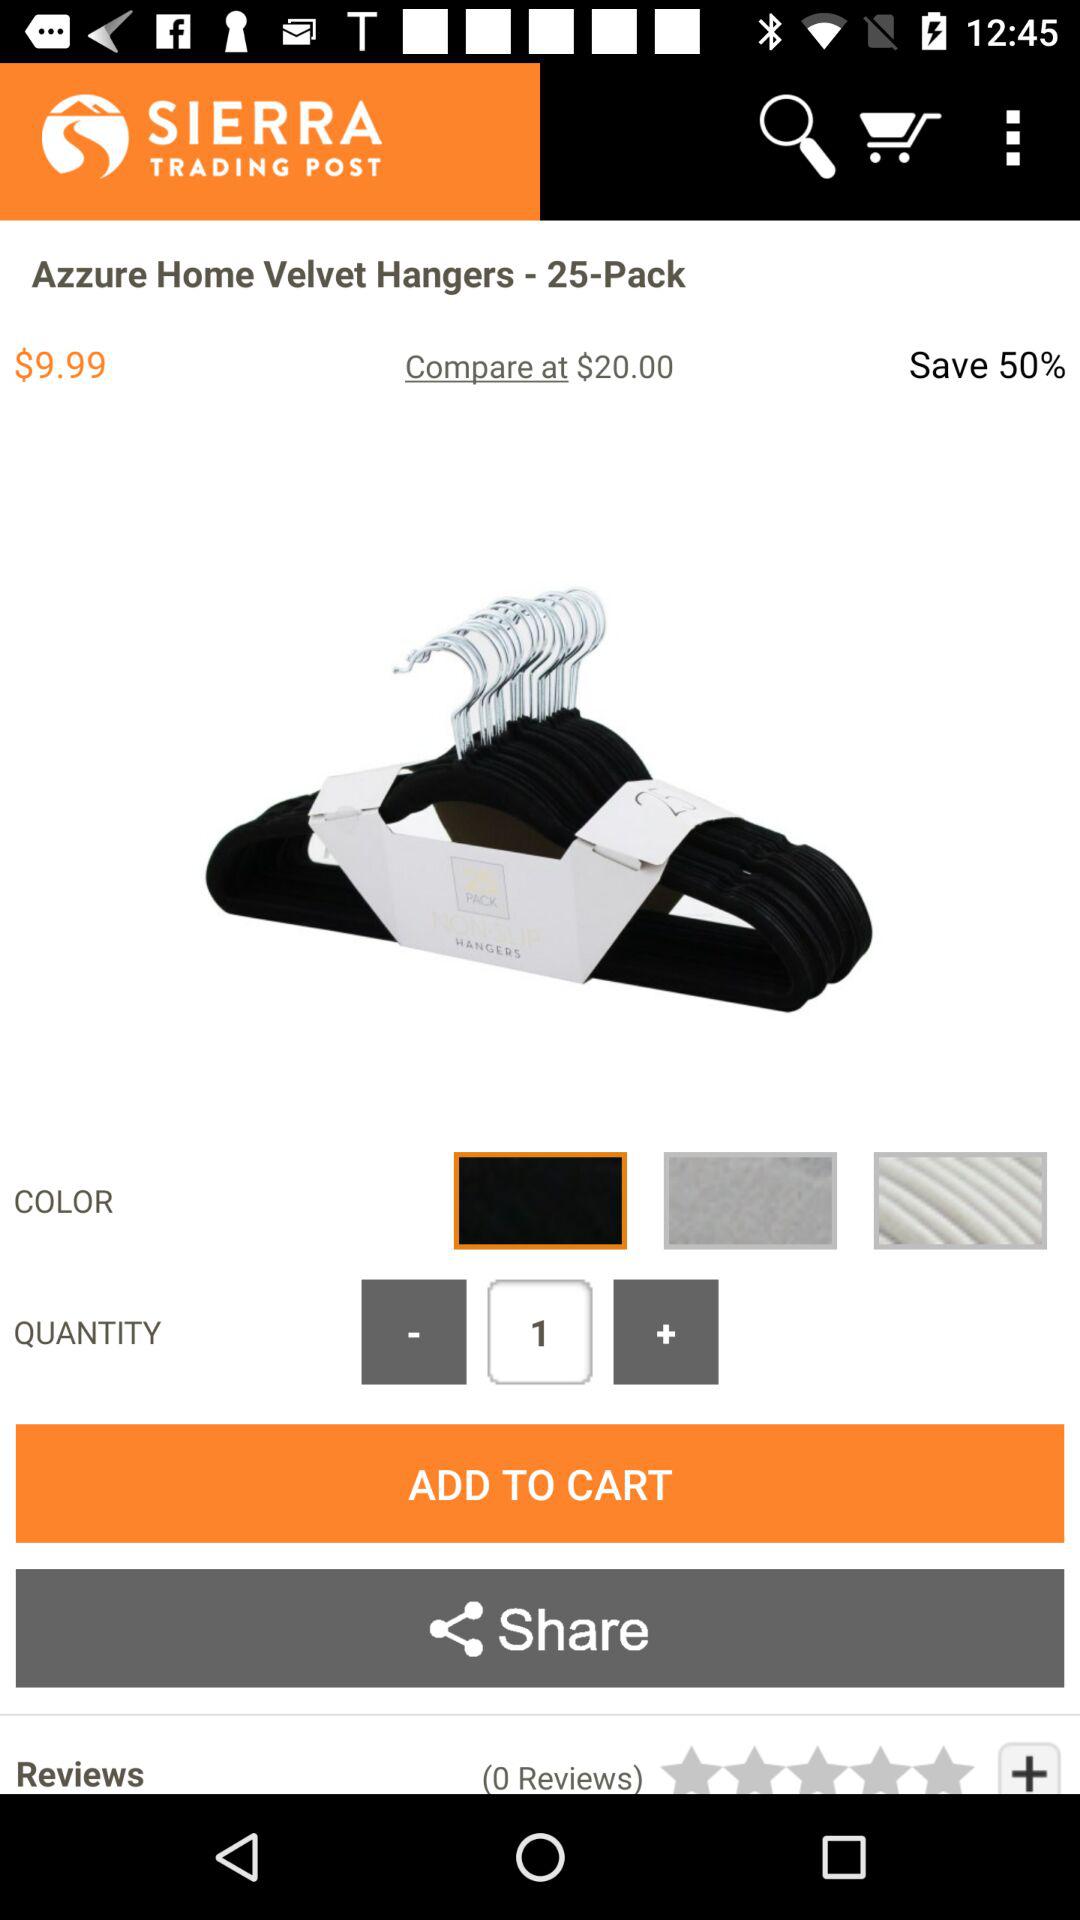 This screenshot has width=1080, height=1920. I want to click on share with others, so click(540, 1628).